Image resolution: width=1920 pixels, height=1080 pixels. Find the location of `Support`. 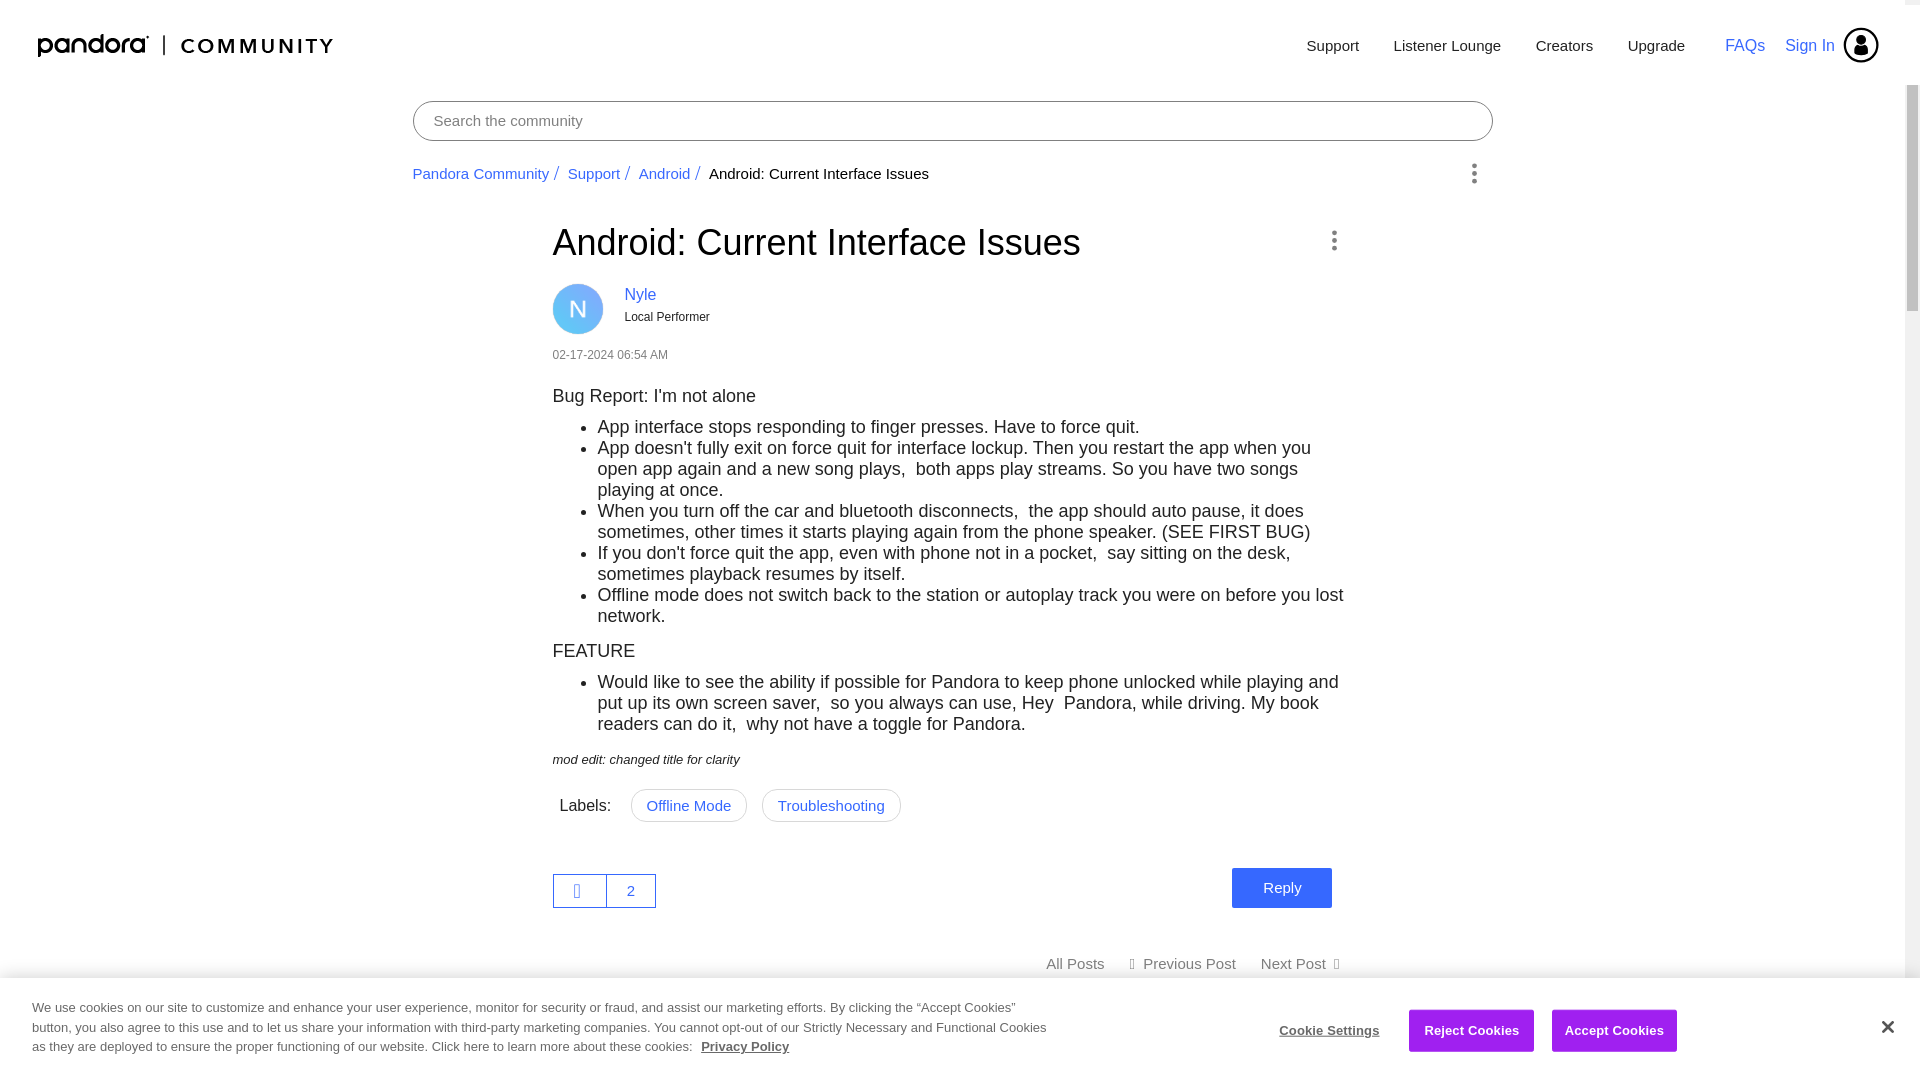

Support is located at coordinates (594, 174).